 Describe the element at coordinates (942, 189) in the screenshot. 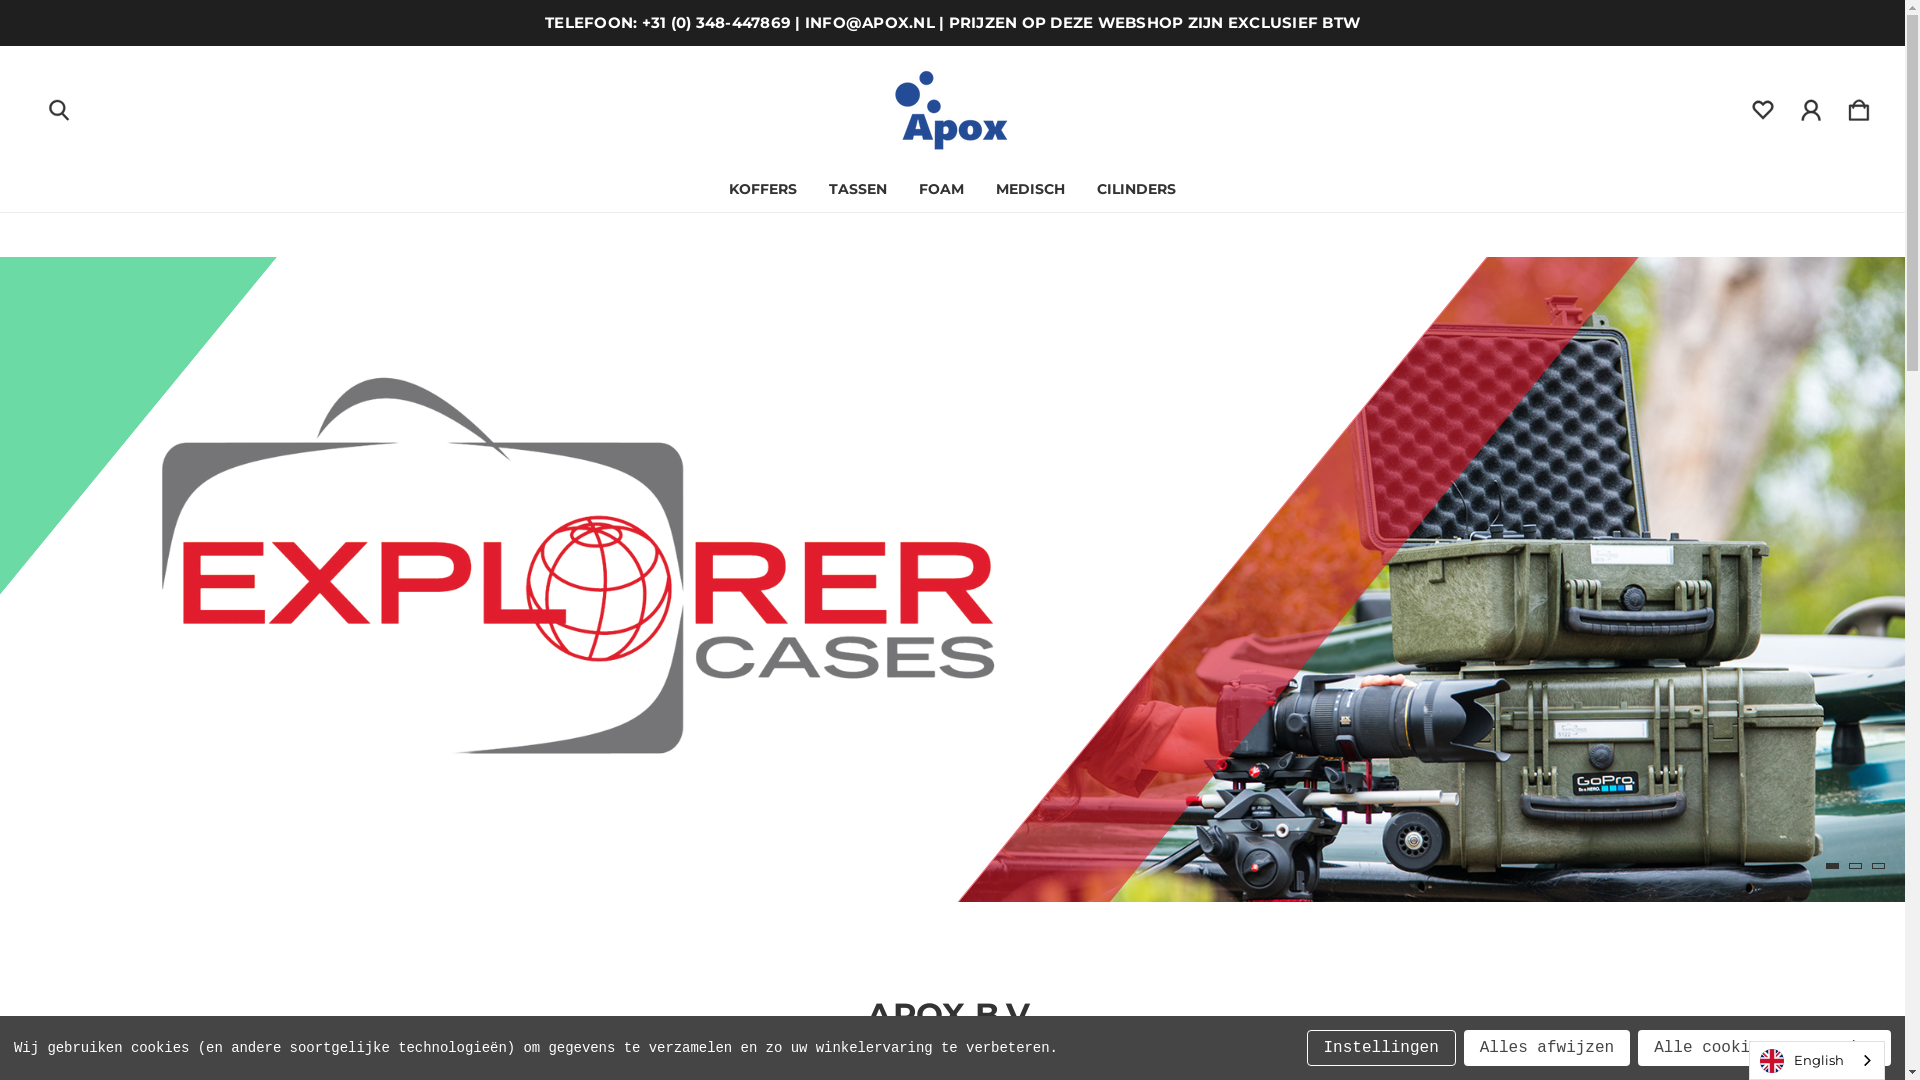

I see `FOAM` at that location.